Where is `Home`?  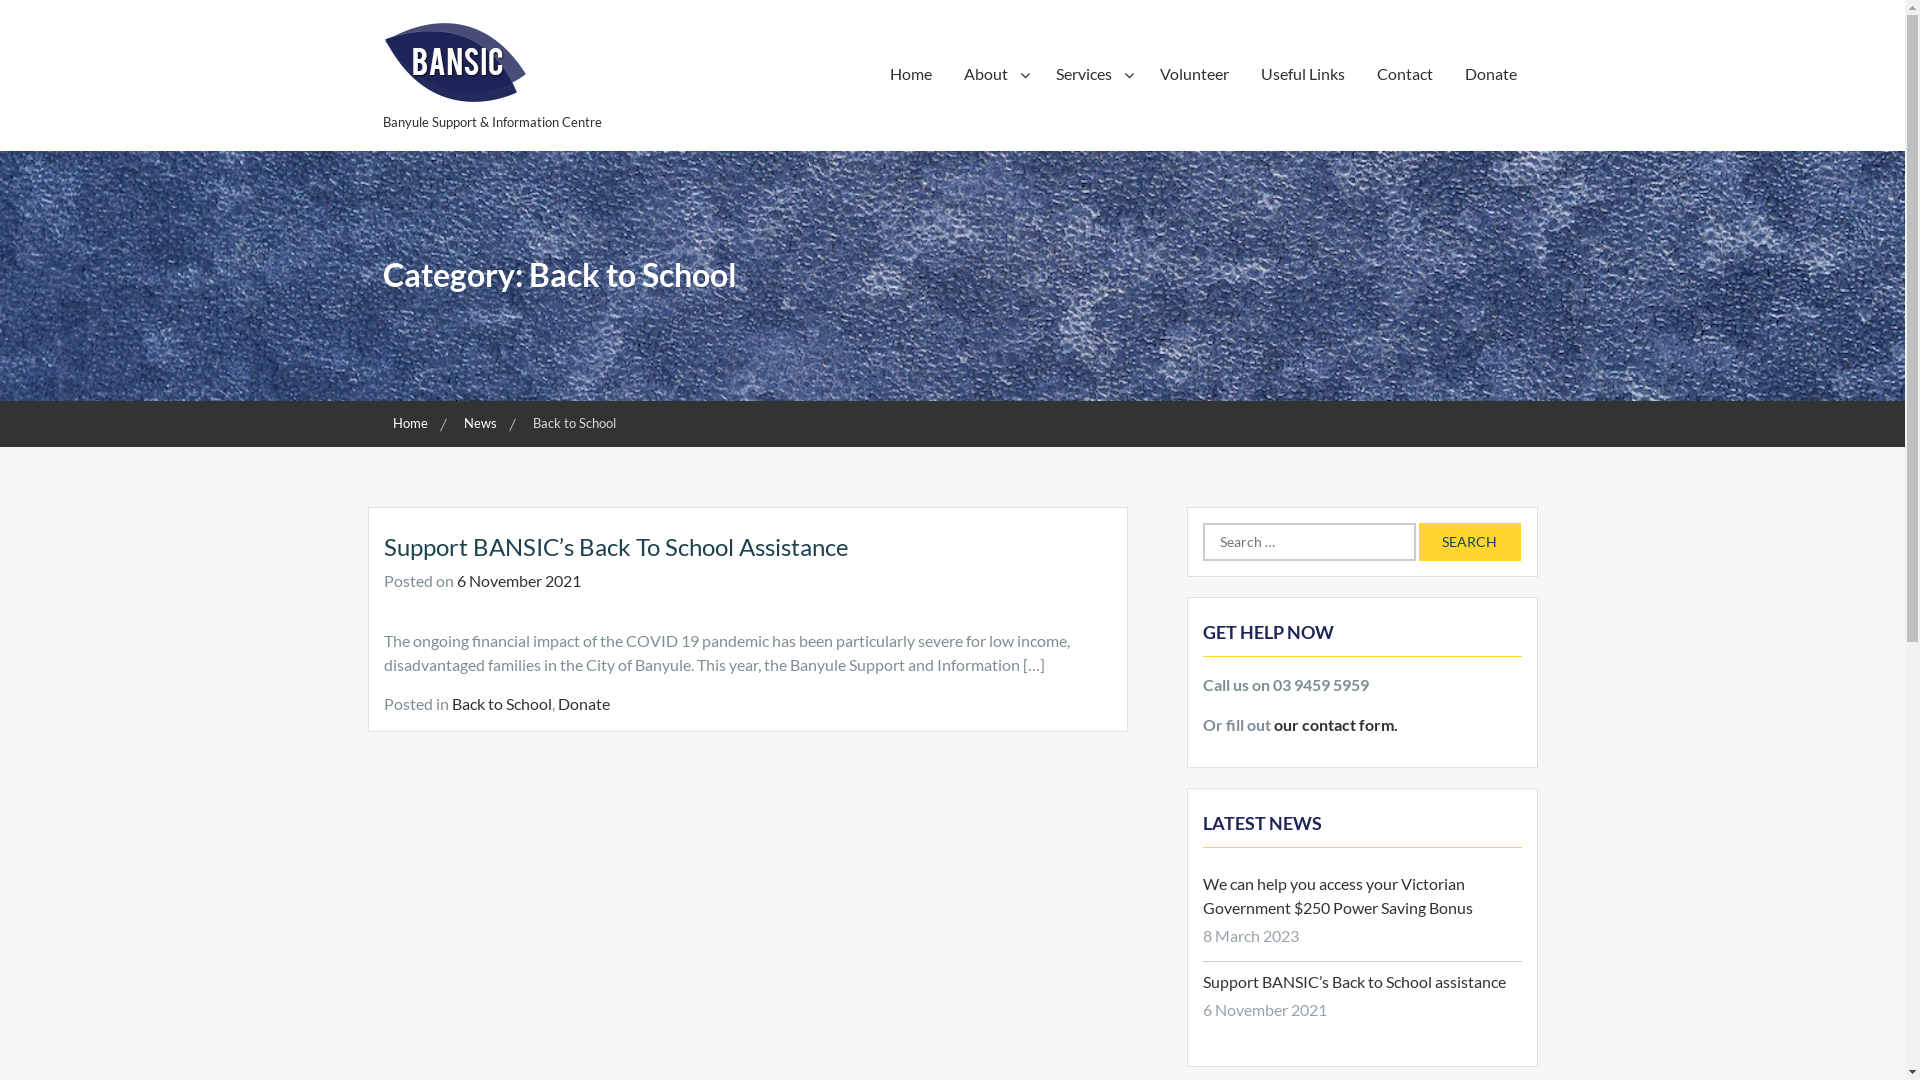
Home is located at coordinates (412, 423).